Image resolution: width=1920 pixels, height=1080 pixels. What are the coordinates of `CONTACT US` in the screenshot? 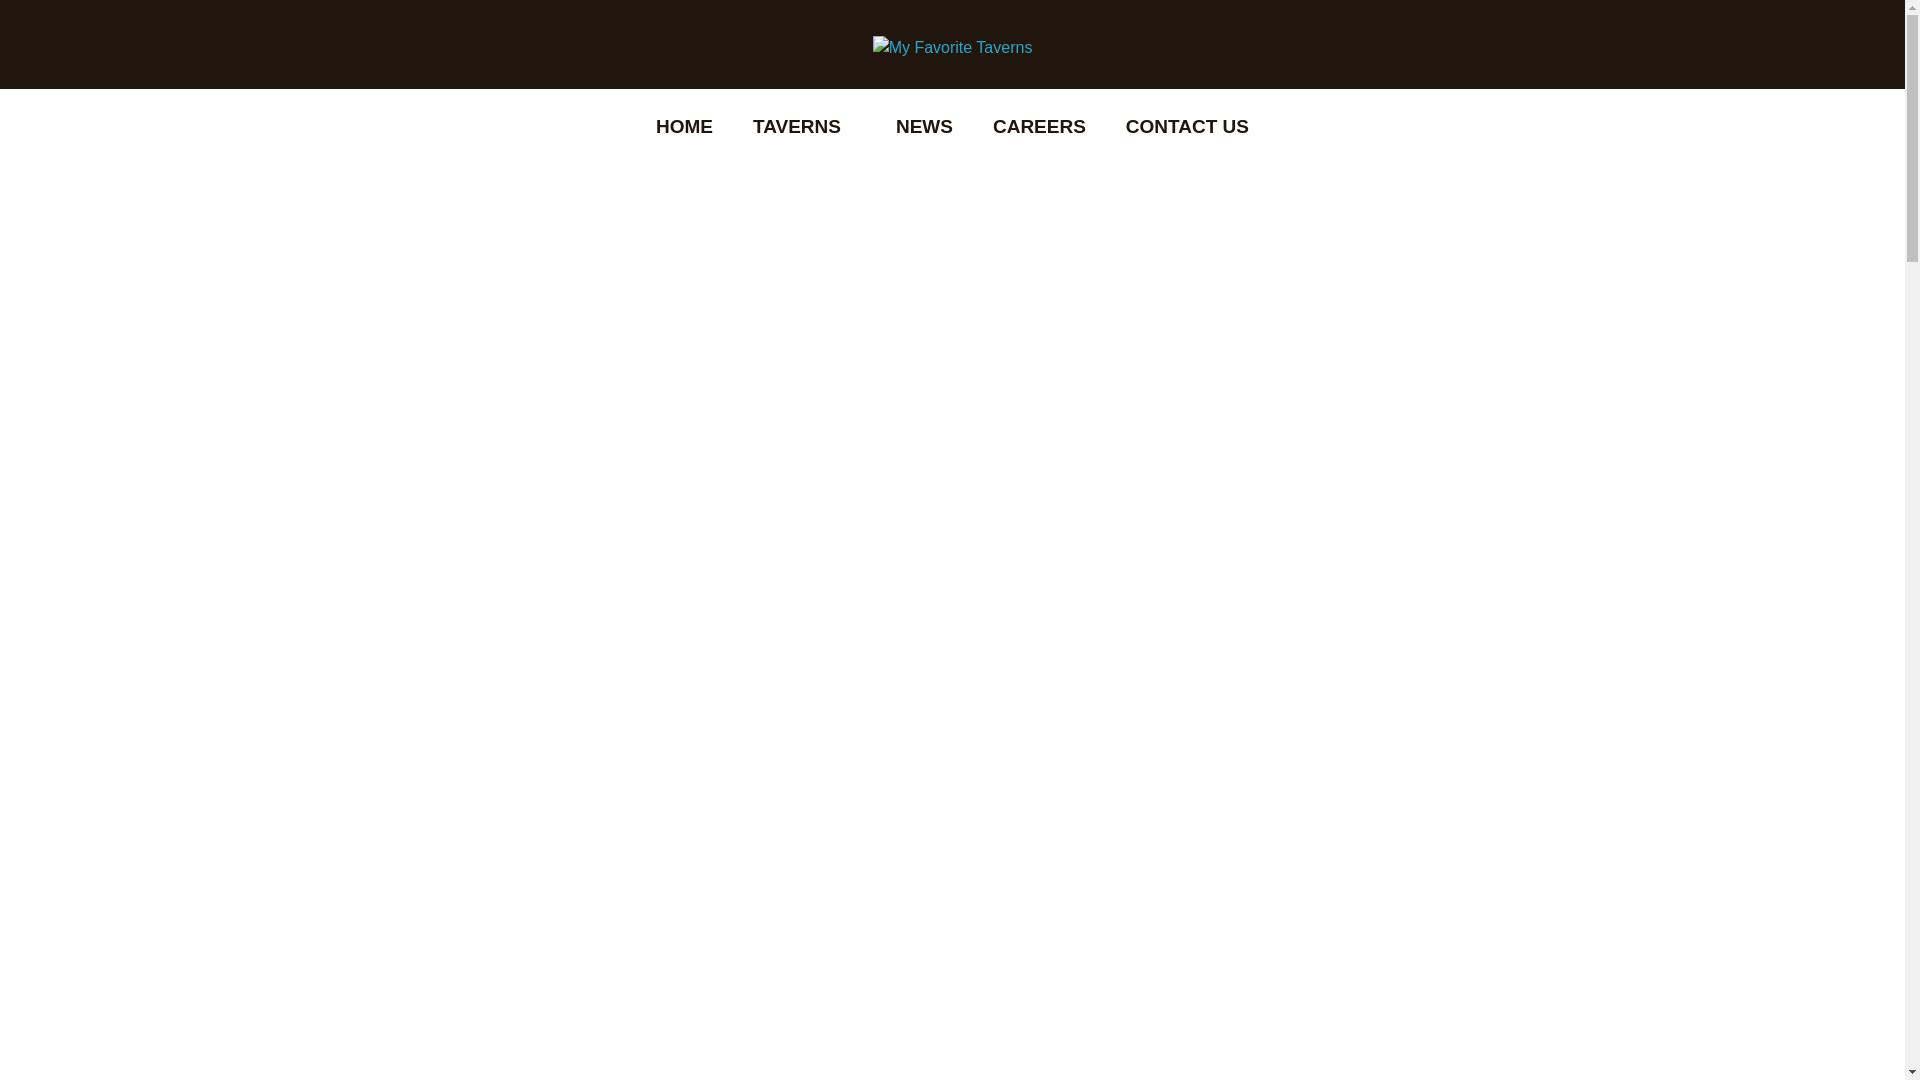 It's located at (1187, 126).